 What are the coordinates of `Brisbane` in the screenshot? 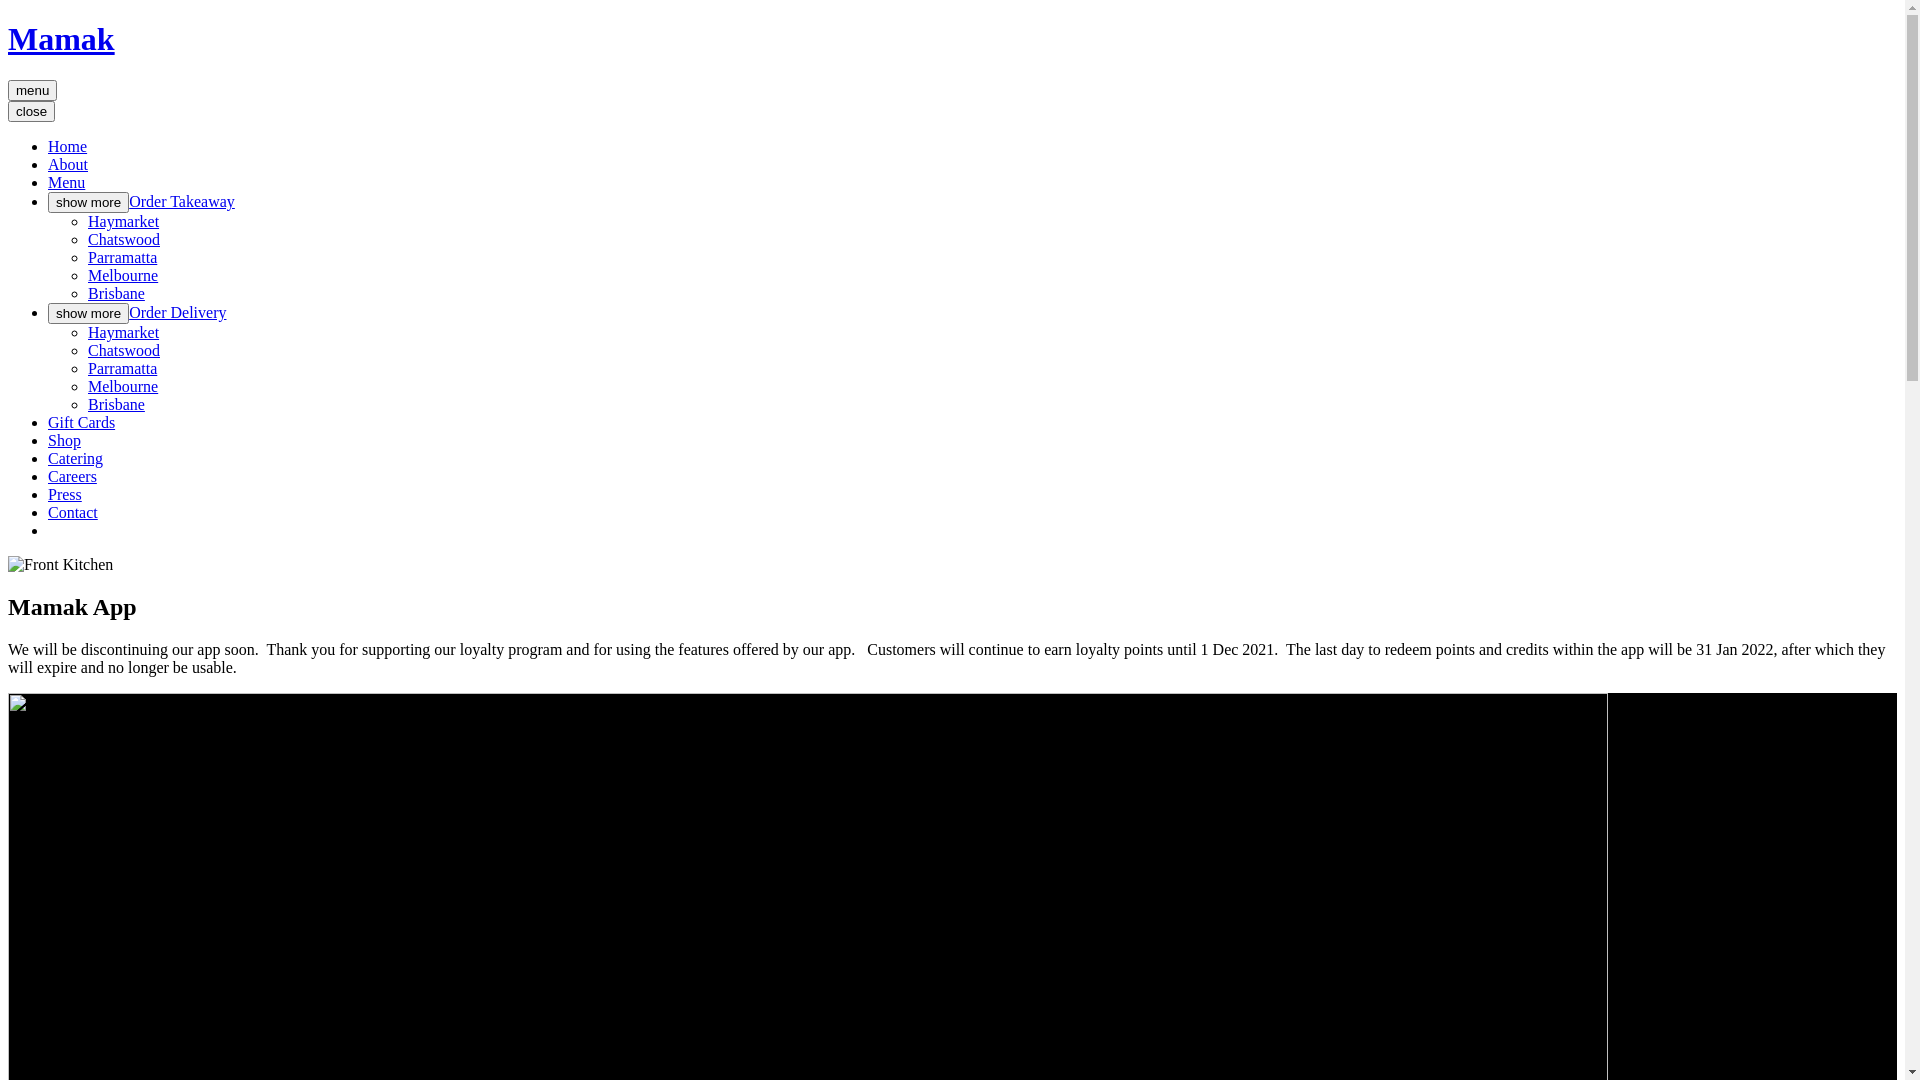 It's located at (116, 404).